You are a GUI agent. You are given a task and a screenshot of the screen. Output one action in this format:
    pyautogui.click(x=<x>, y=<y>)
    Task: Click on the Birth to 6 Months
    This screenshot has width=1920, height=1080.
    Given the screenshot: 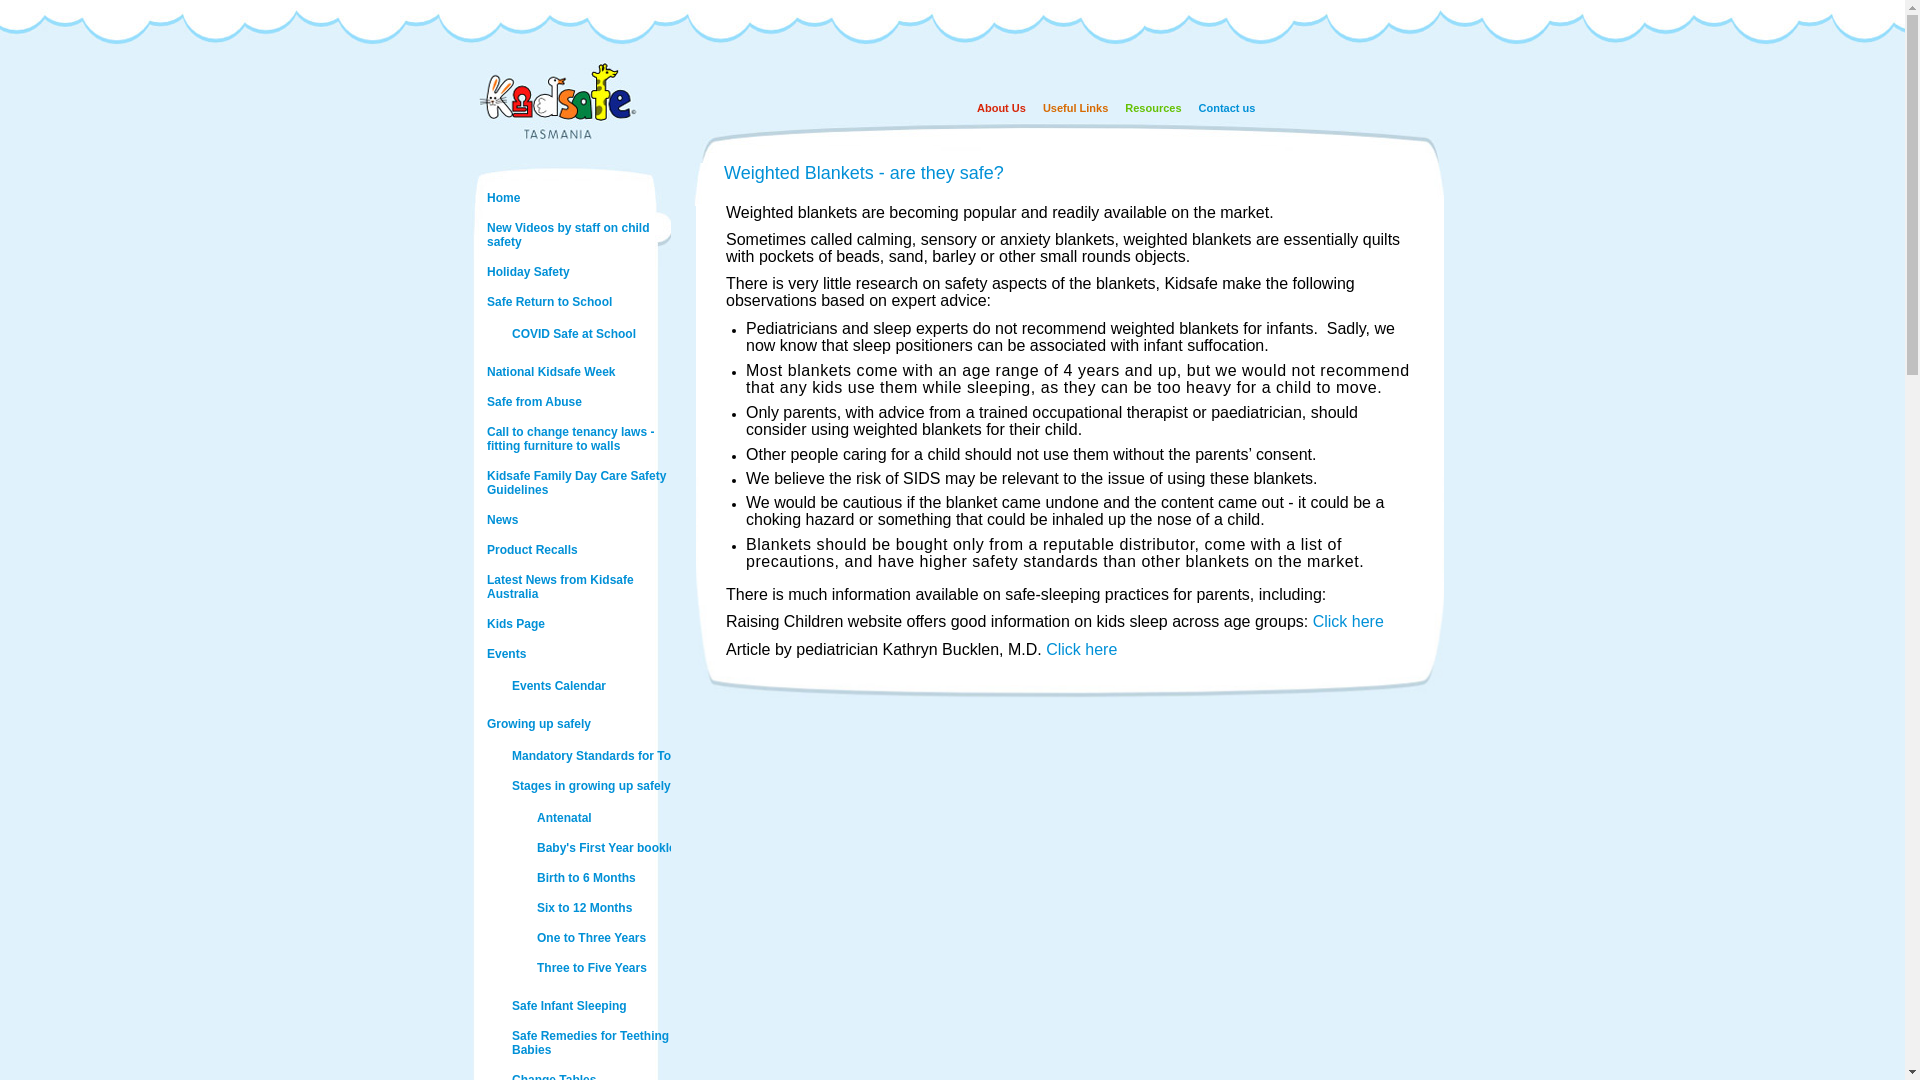 What is the action you would take?
    pyautogui.click(x=627, y=878)
    